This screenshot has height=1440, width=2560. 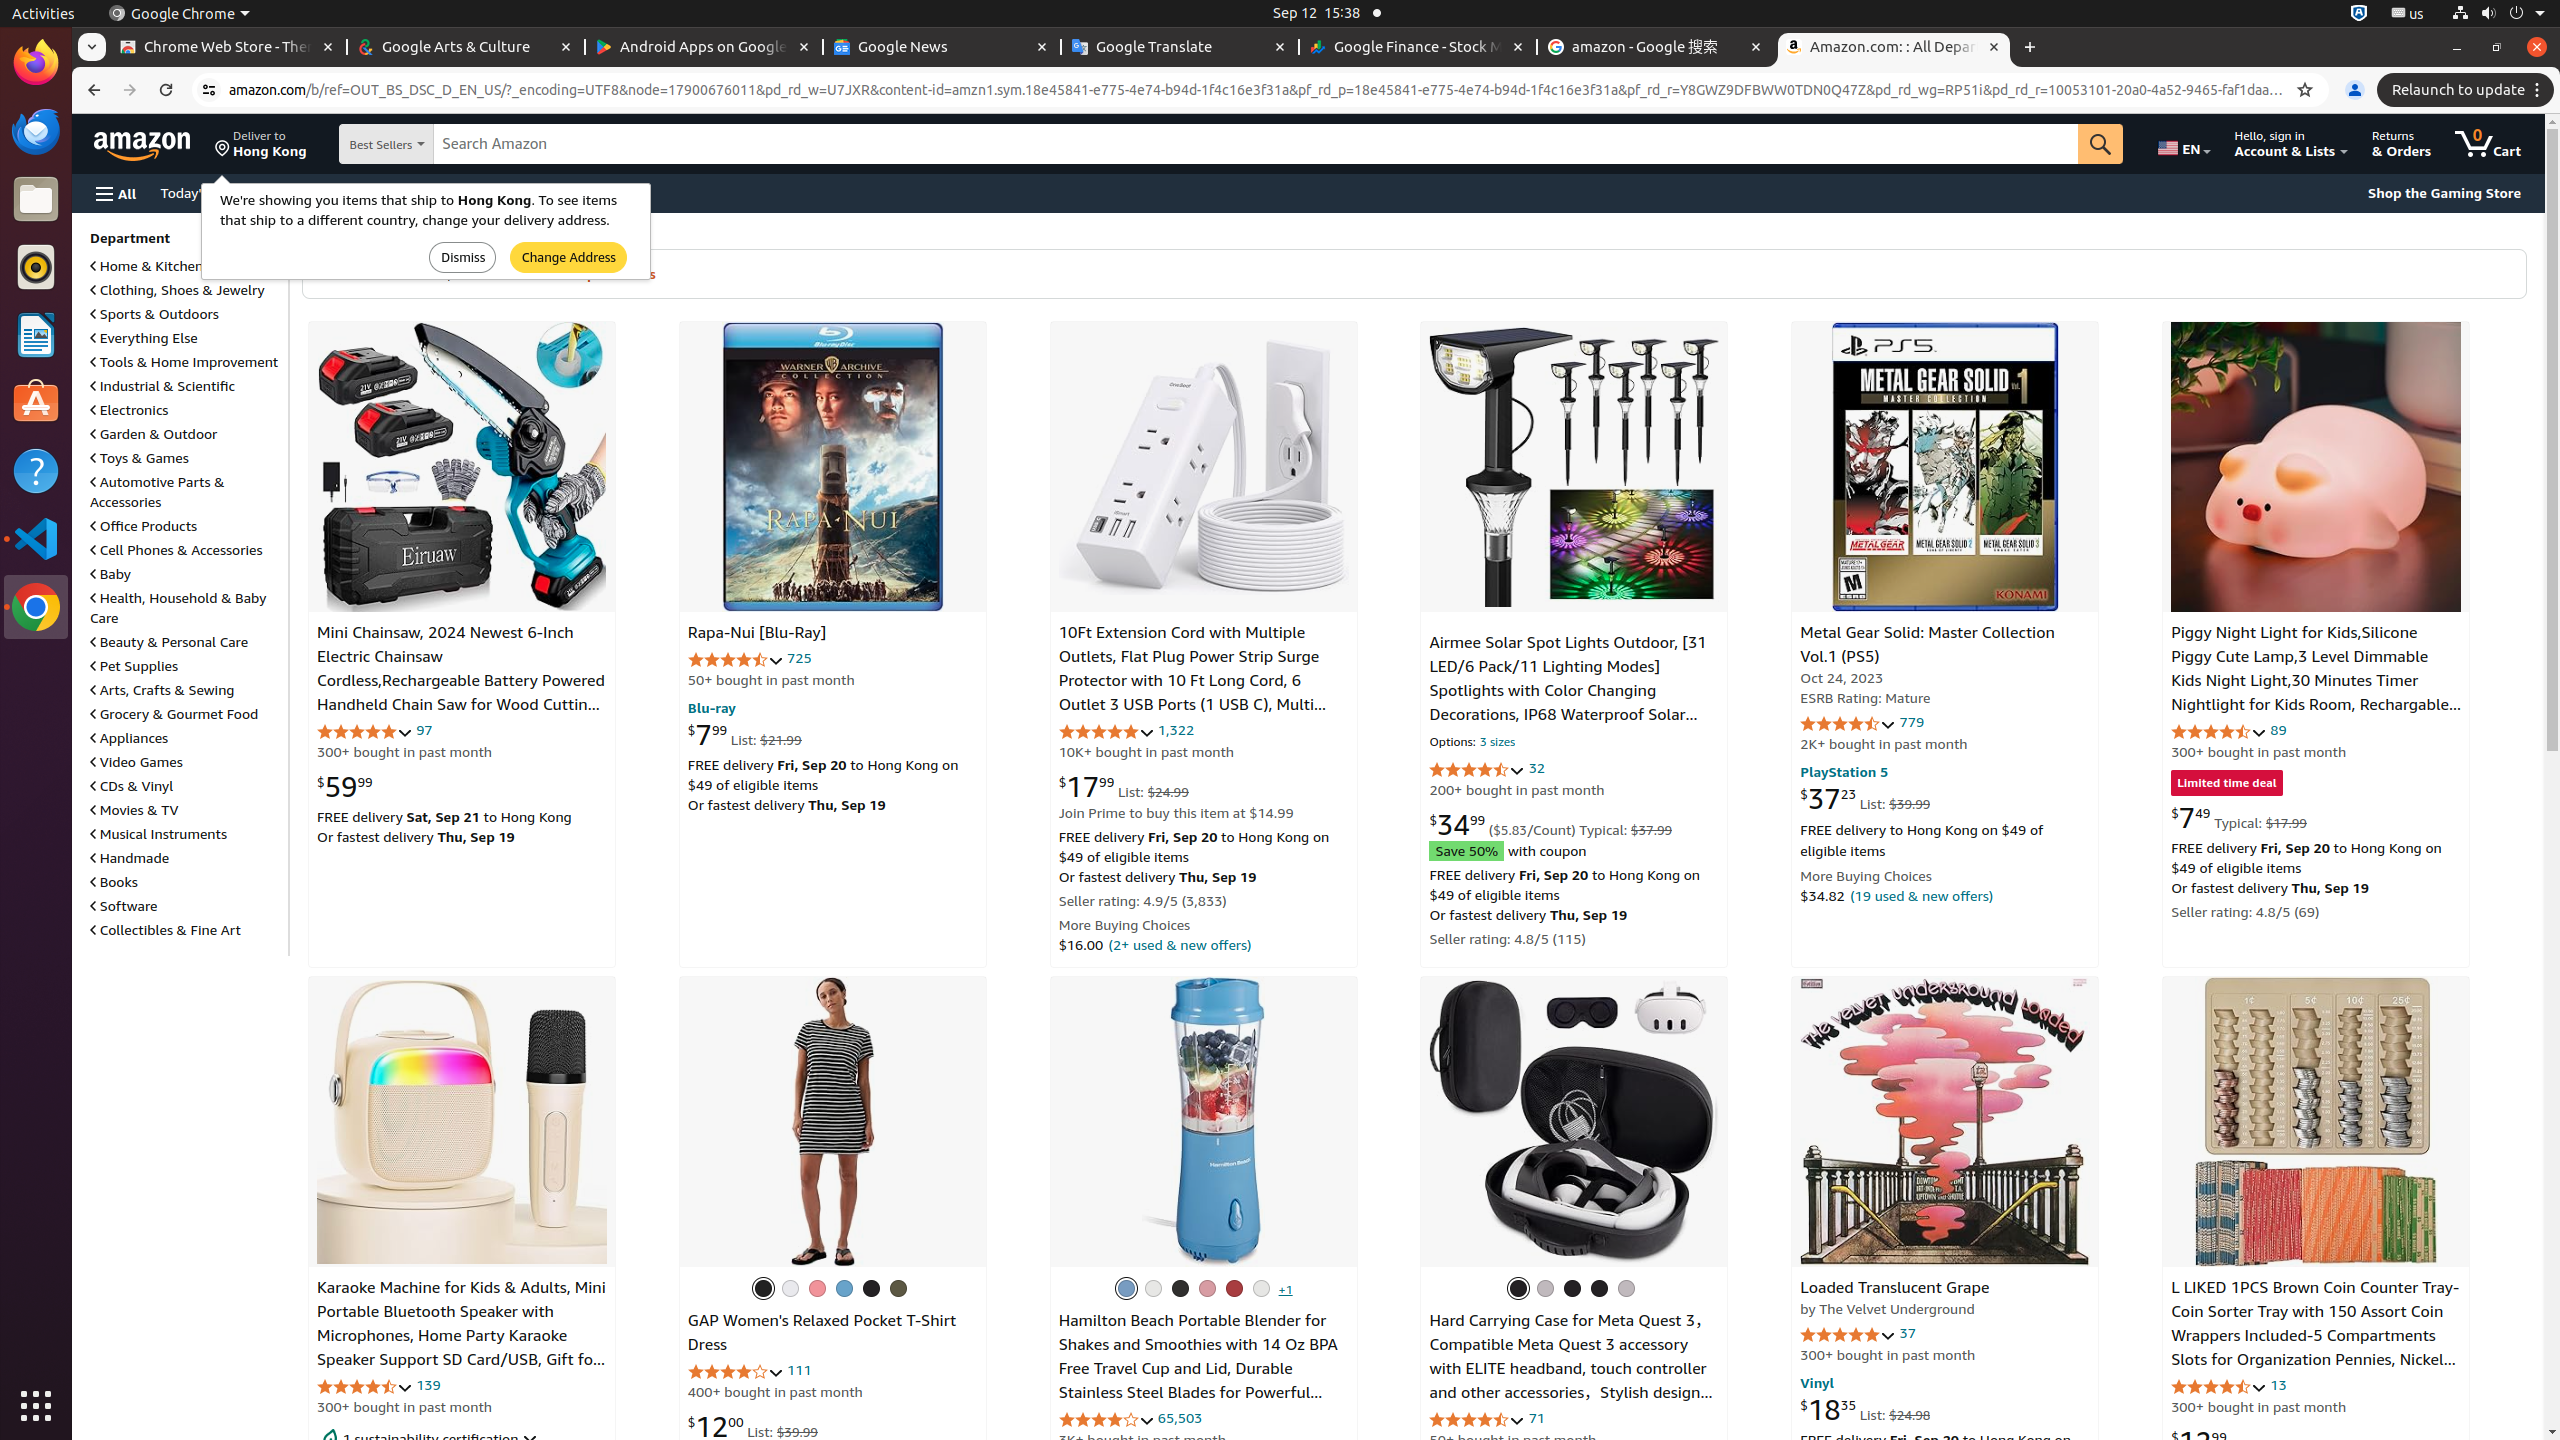 What do you see at coordinates (463, 258) in the screenshot?
I see `Submit` at bounding box center [463, 258].